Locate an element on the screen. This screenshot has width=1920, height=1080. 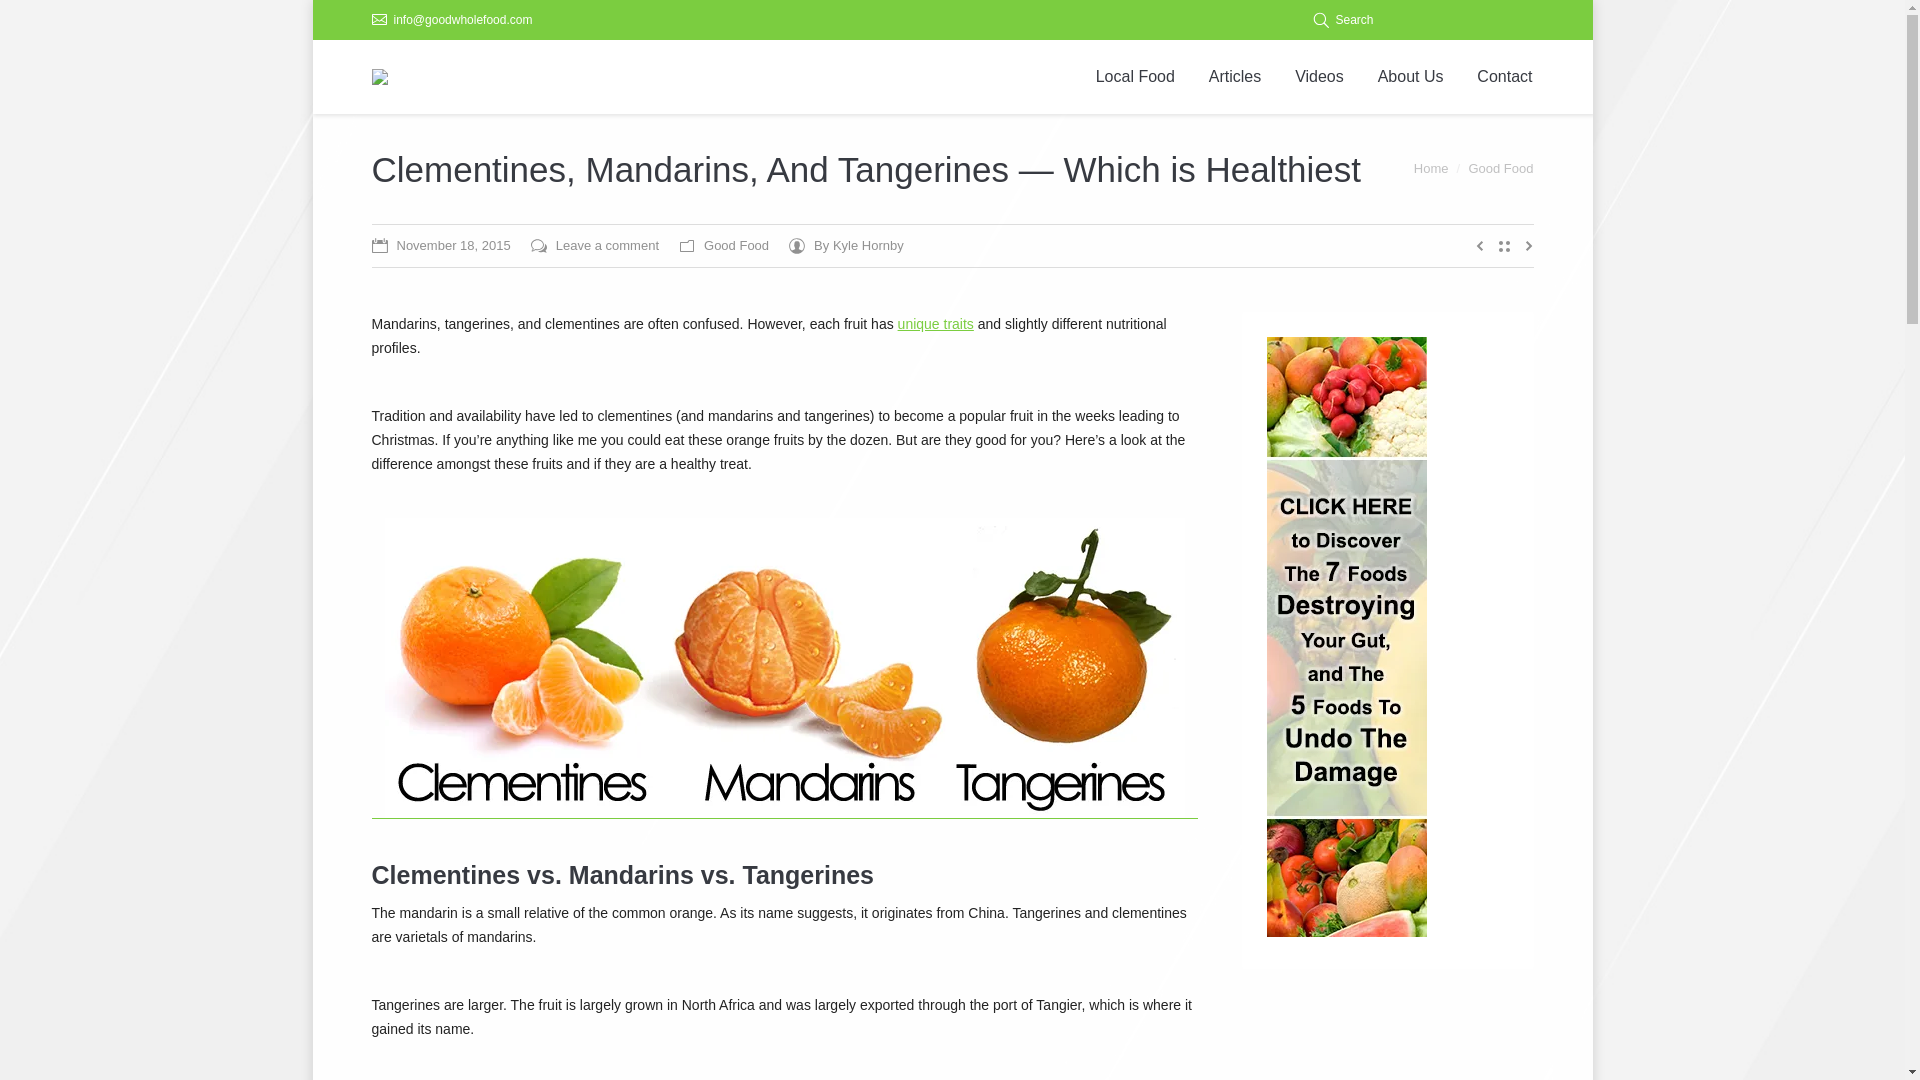
Good Whole Food Side Banner is located at coordinates (1346, 636).